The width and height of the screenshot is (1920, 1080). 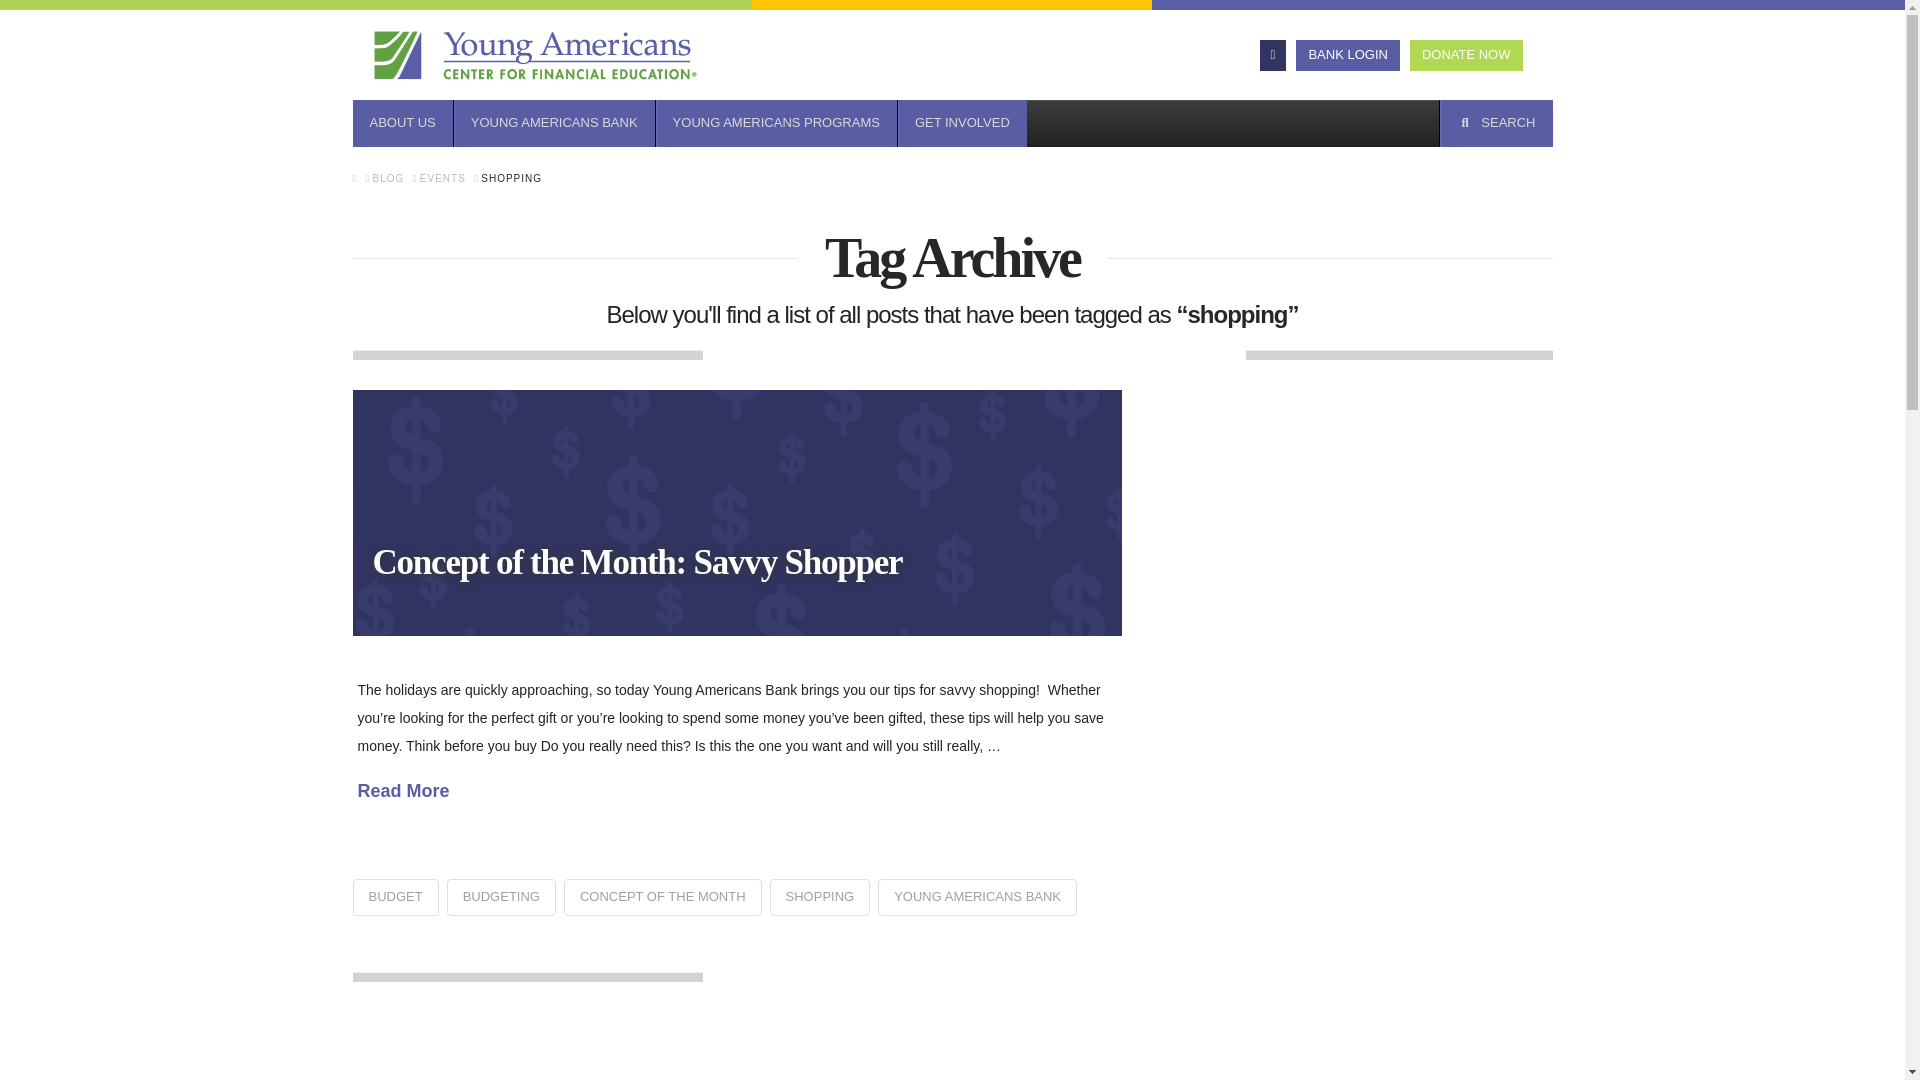 I want to click on BANK LOGIN, so click(x=1348, y=55).